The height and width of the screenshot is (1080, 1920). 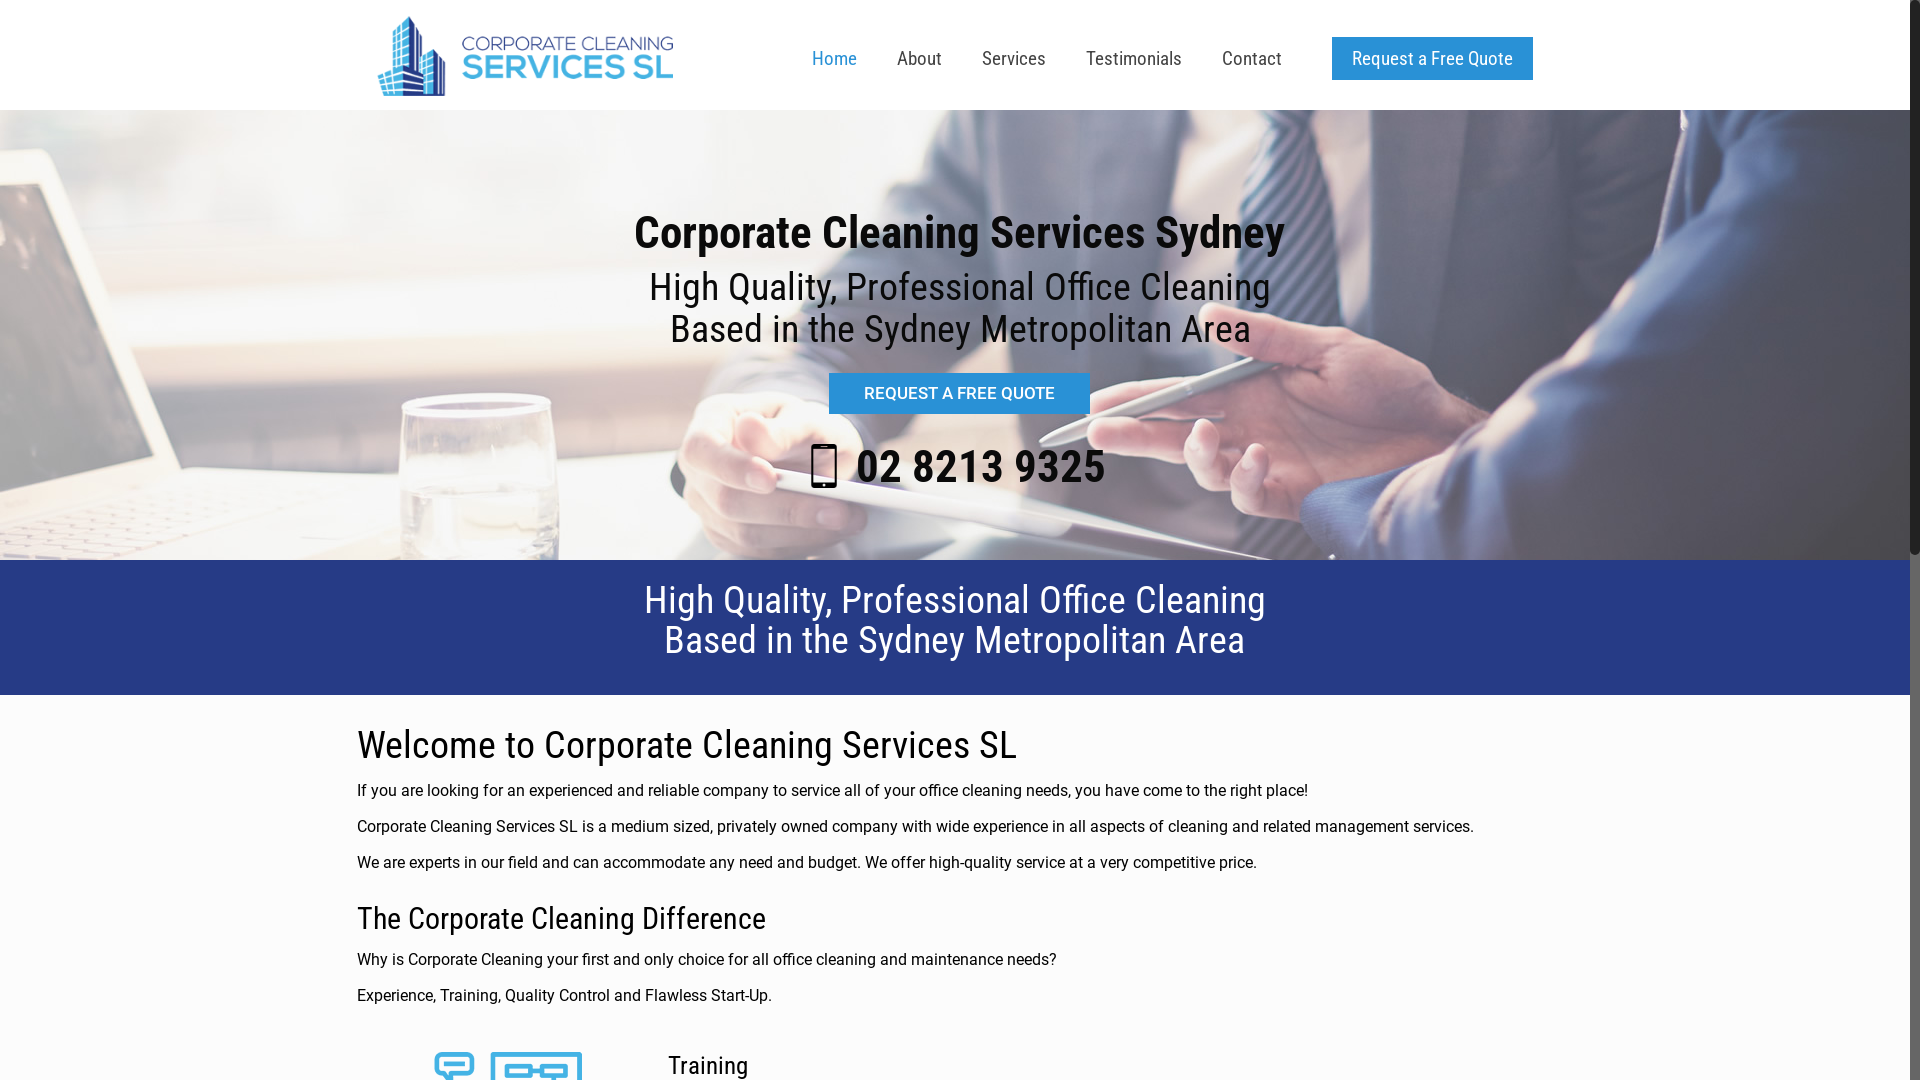 I want to click on Contact, so click(x=1252, y=59).